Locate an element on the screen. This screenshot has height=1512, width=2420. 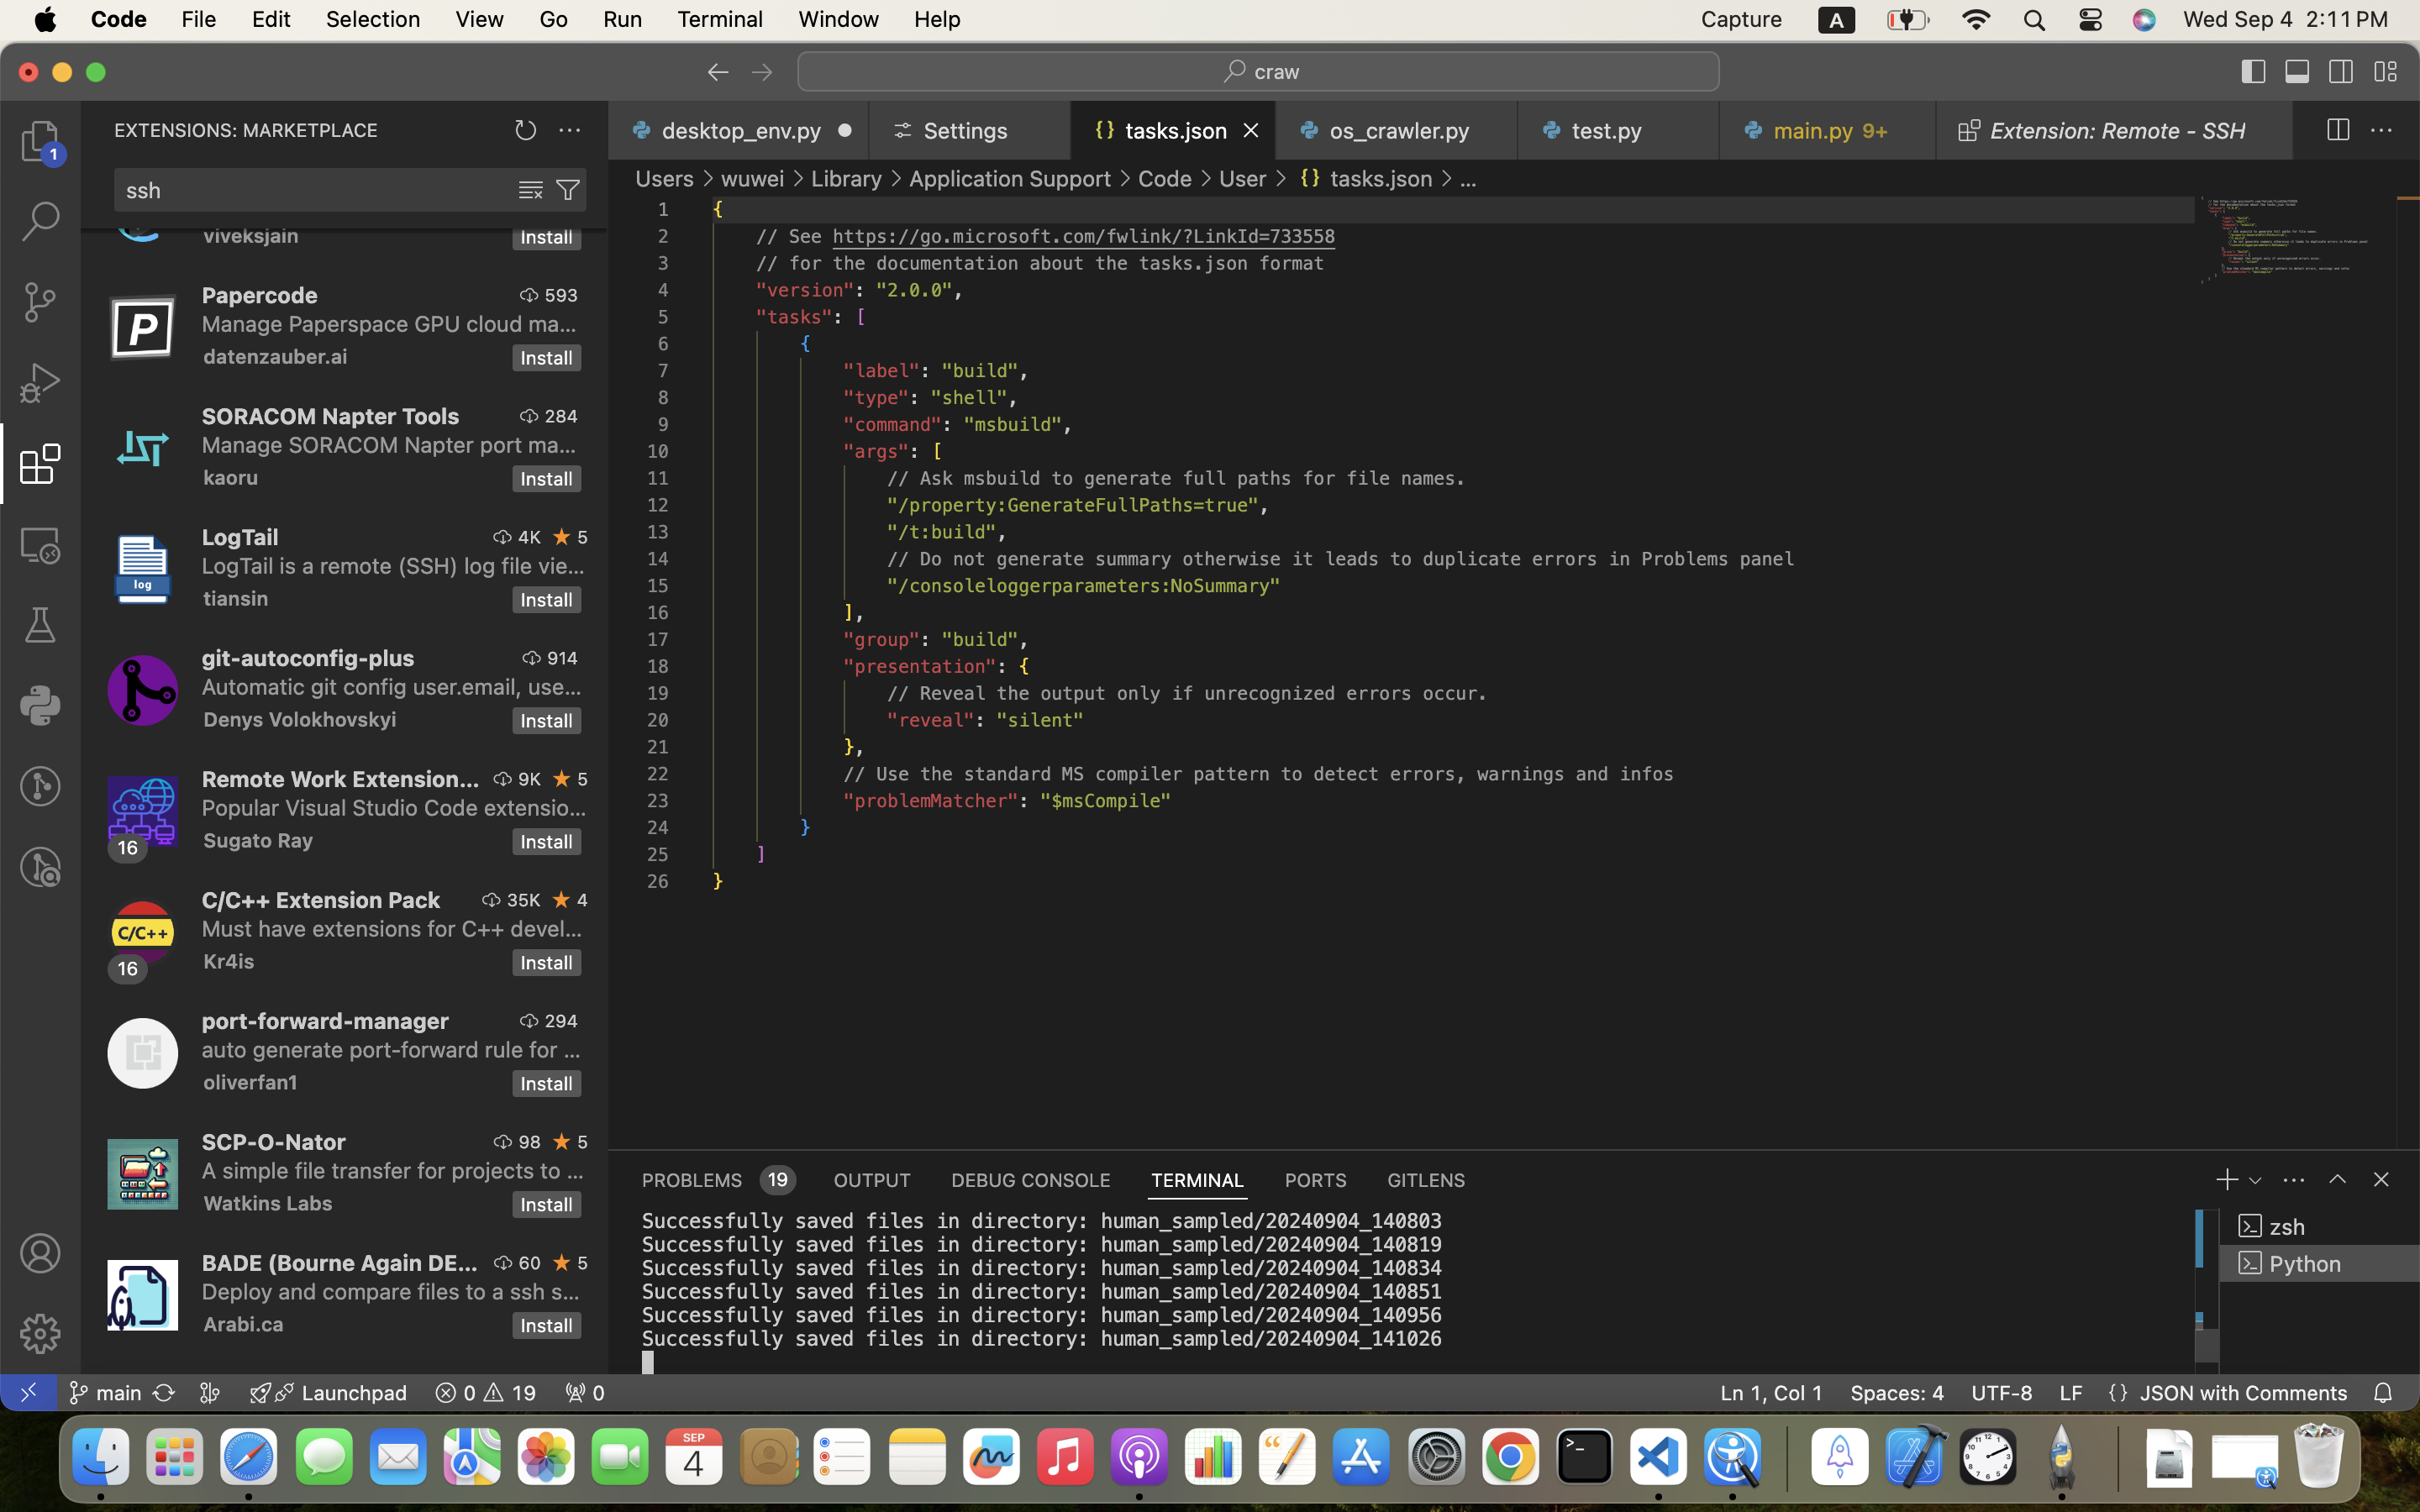
0 Settings   is located at coordinates (971, 130).